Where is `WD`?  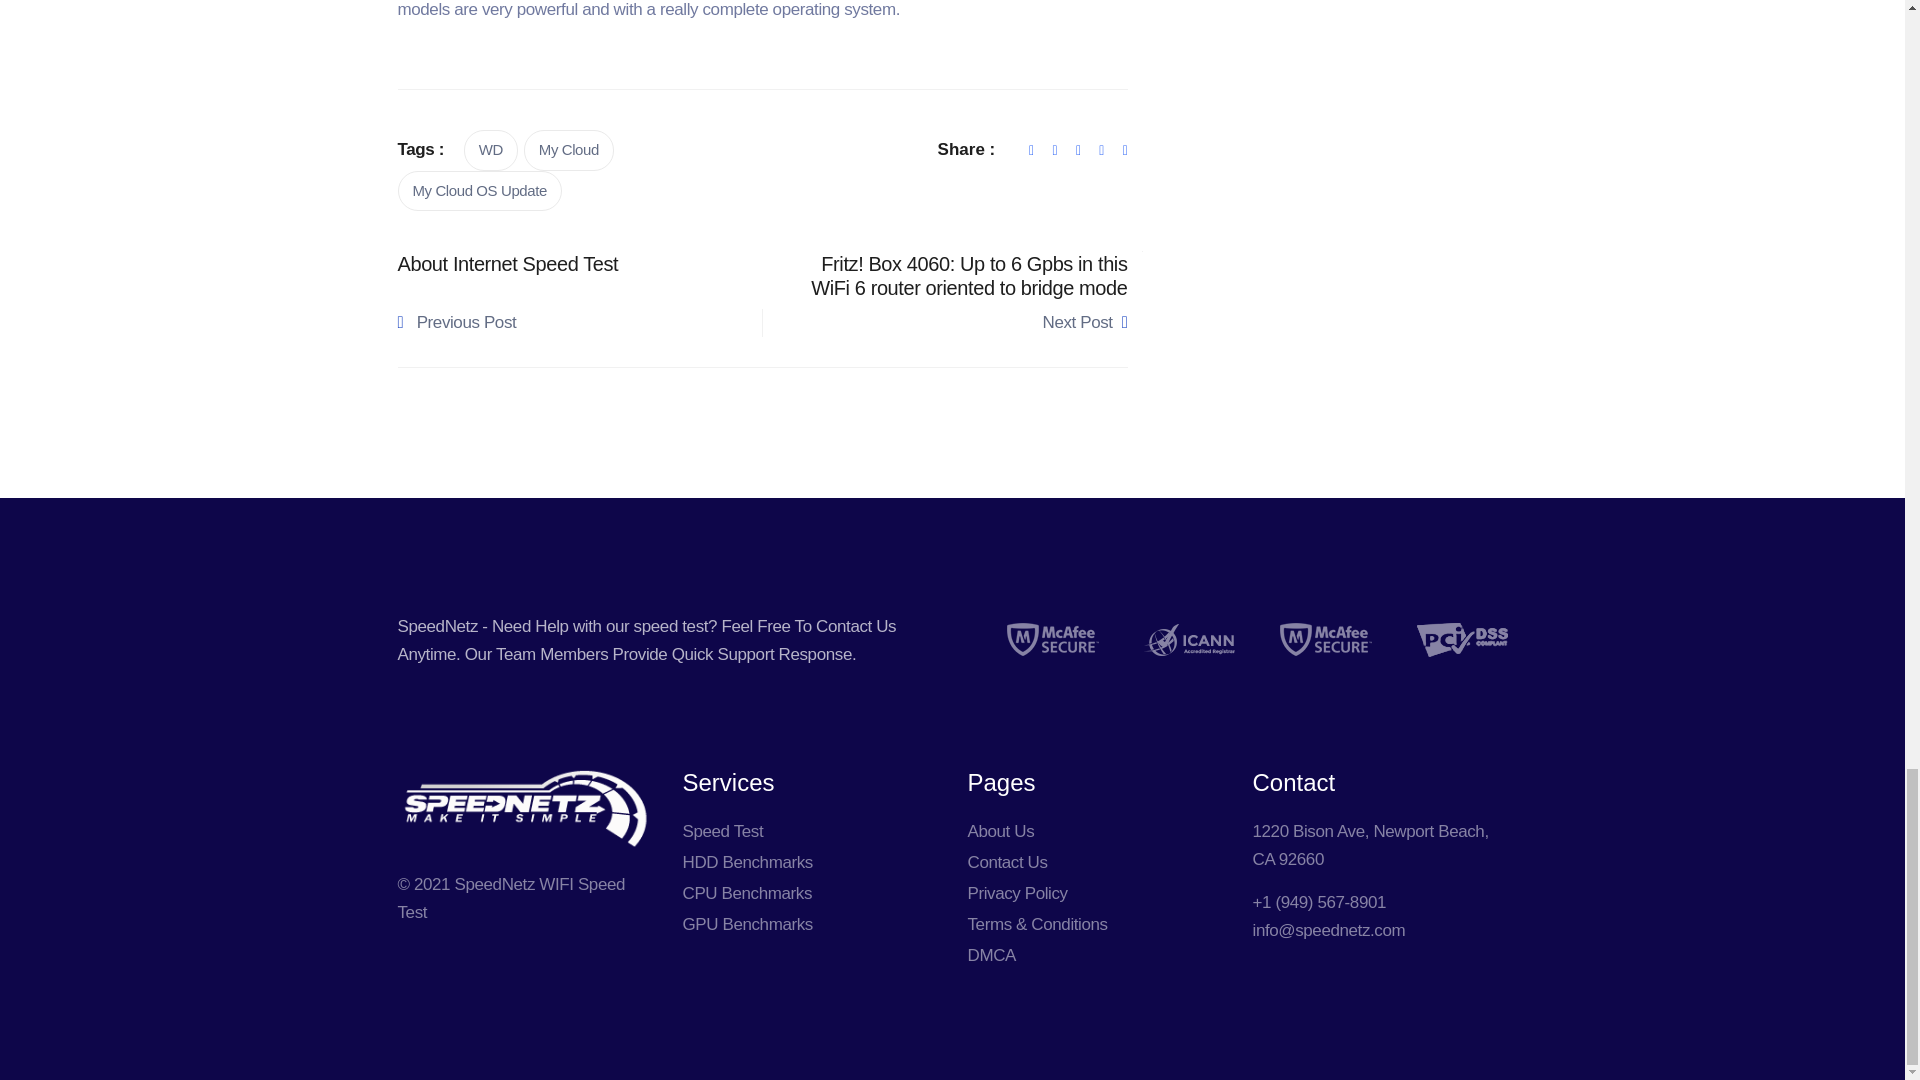
WD is located at coordinates (491, 150).